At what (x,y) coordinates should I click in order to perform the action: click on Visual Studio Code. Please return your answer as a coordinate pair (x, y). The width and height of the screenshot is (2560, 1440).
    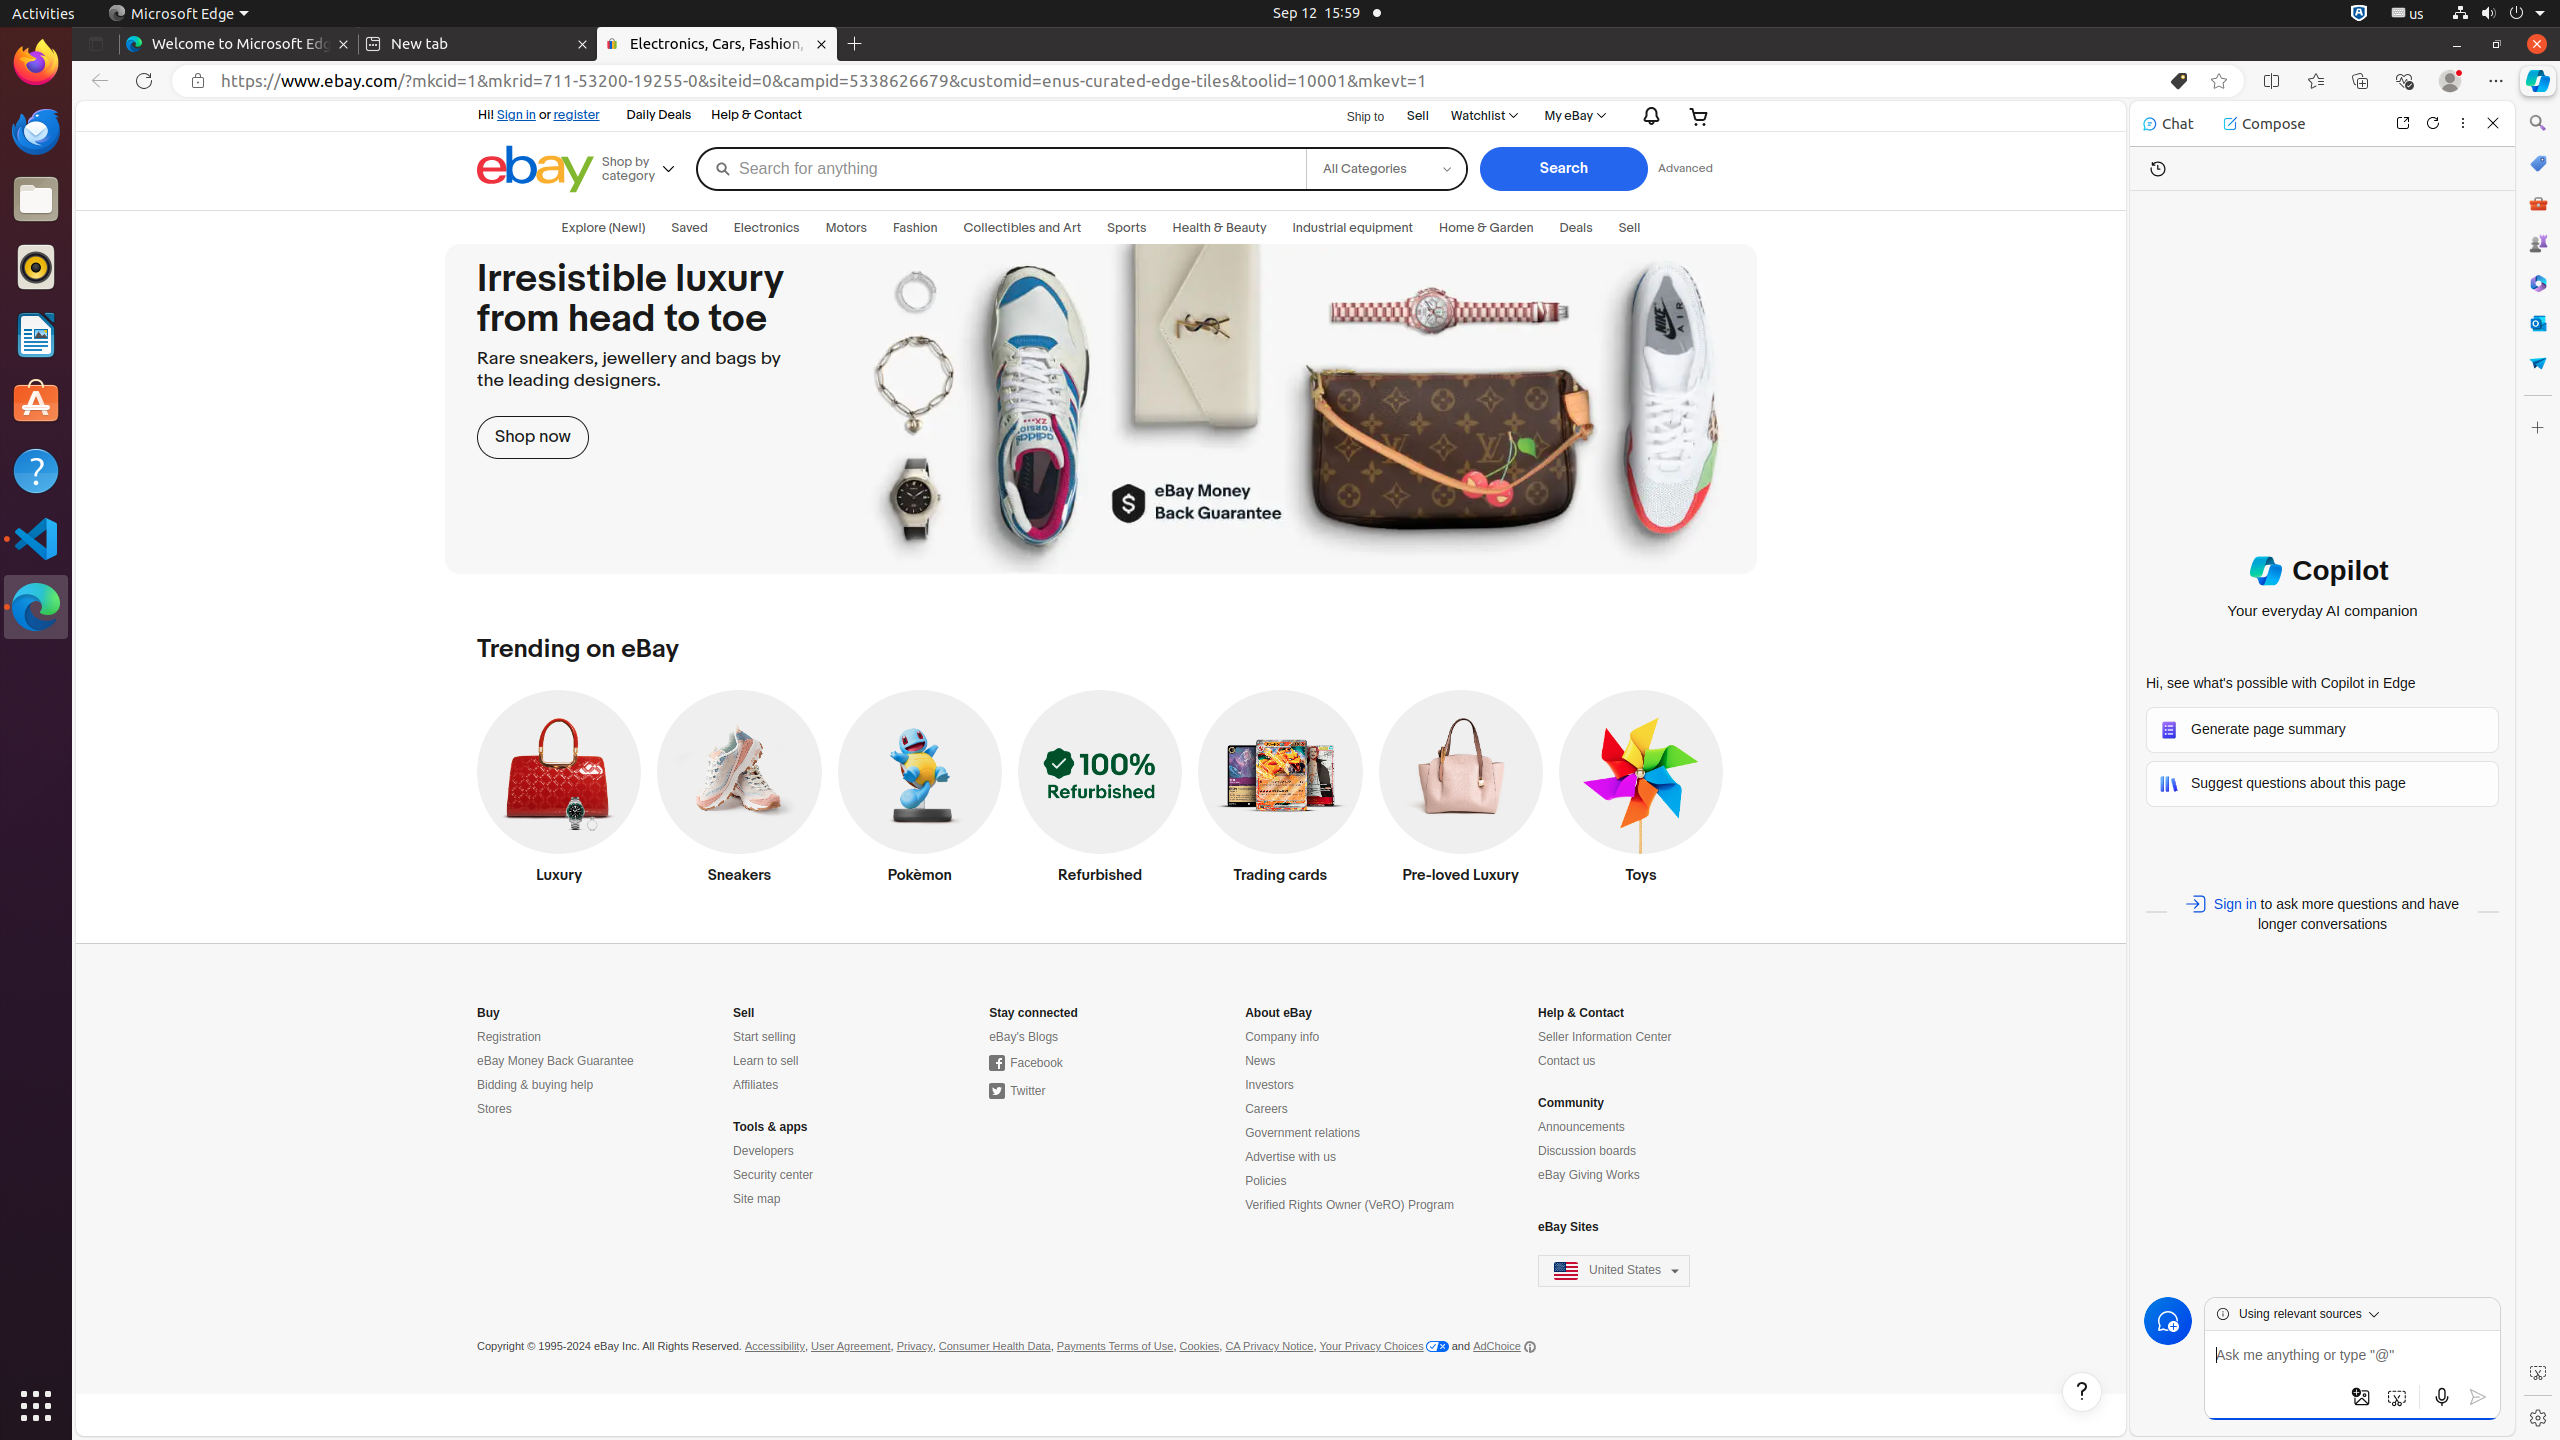
    Looking at the image, I should click on (36, 538).